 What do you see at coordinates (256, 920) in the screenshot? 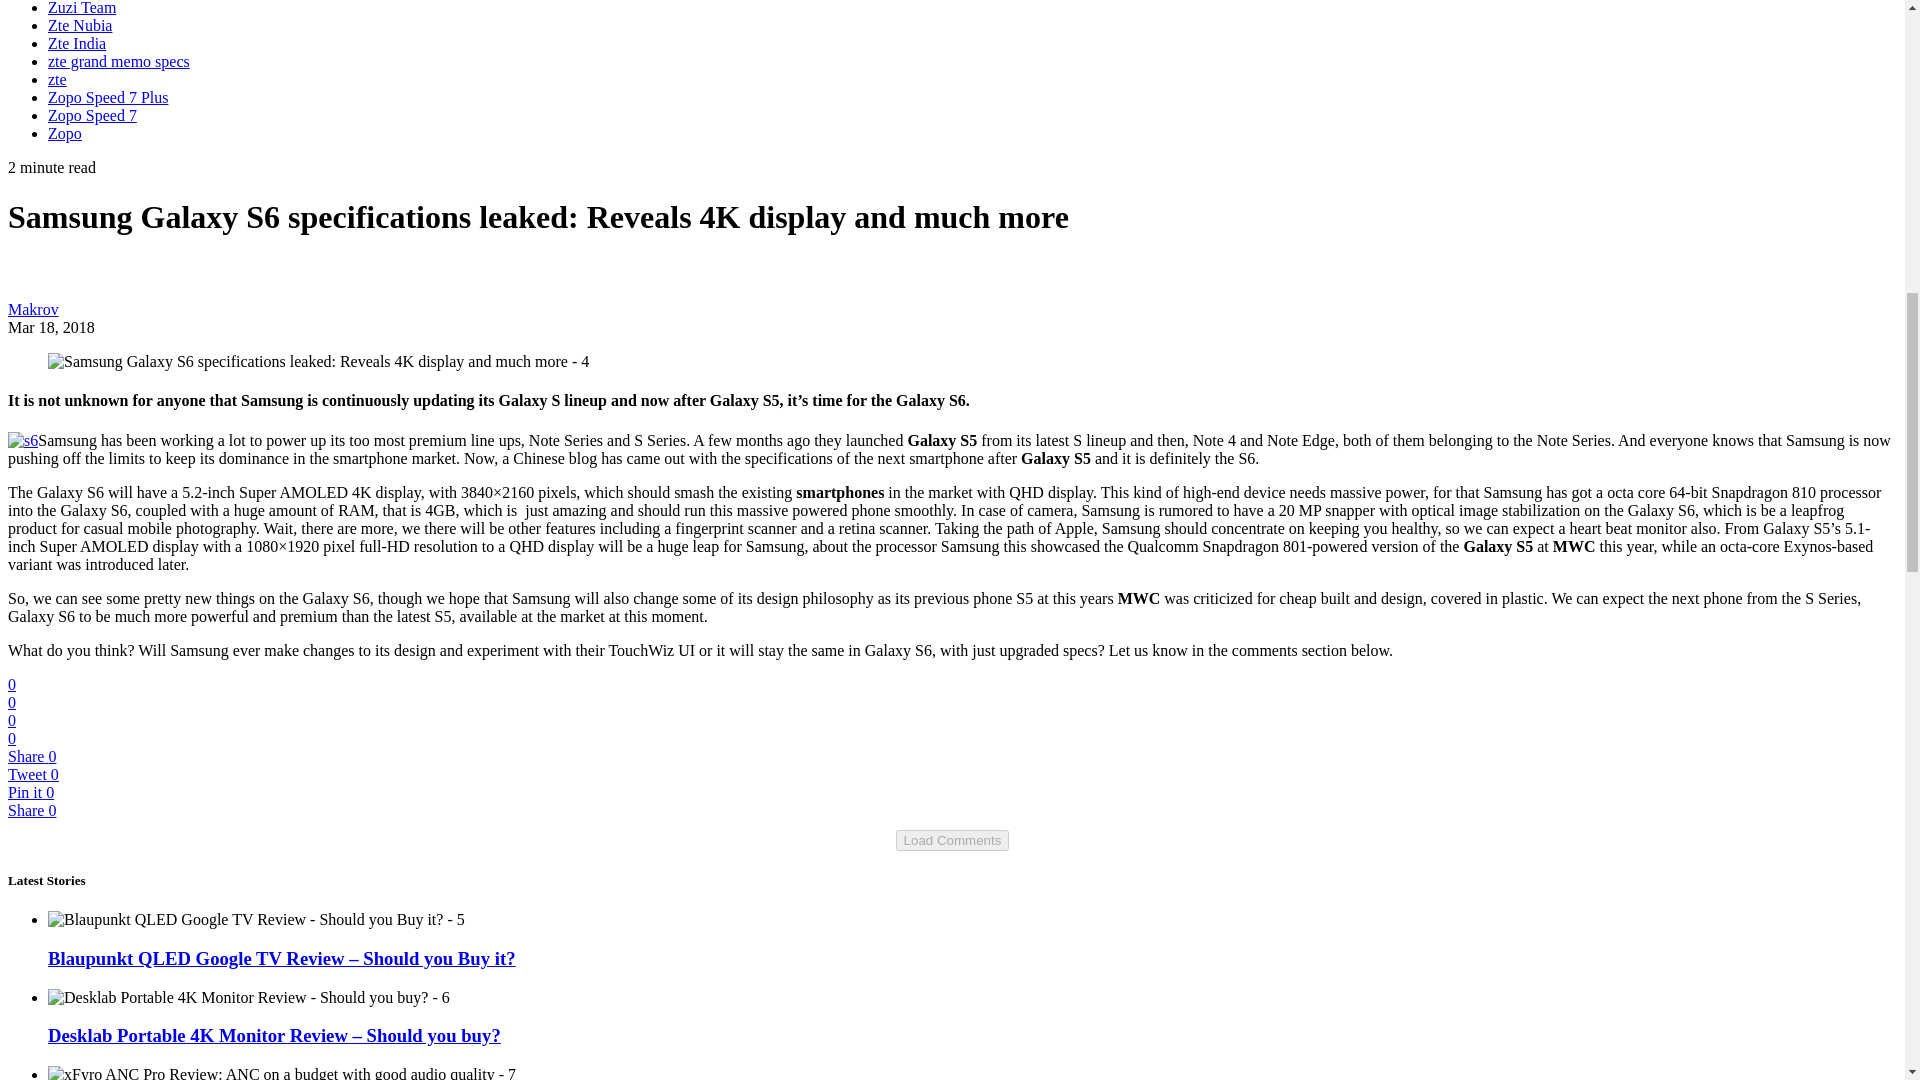
I see `Blaupunkt QLED Google TV Review - Should you Buy it? - 6` at bounding box center [256, 920].